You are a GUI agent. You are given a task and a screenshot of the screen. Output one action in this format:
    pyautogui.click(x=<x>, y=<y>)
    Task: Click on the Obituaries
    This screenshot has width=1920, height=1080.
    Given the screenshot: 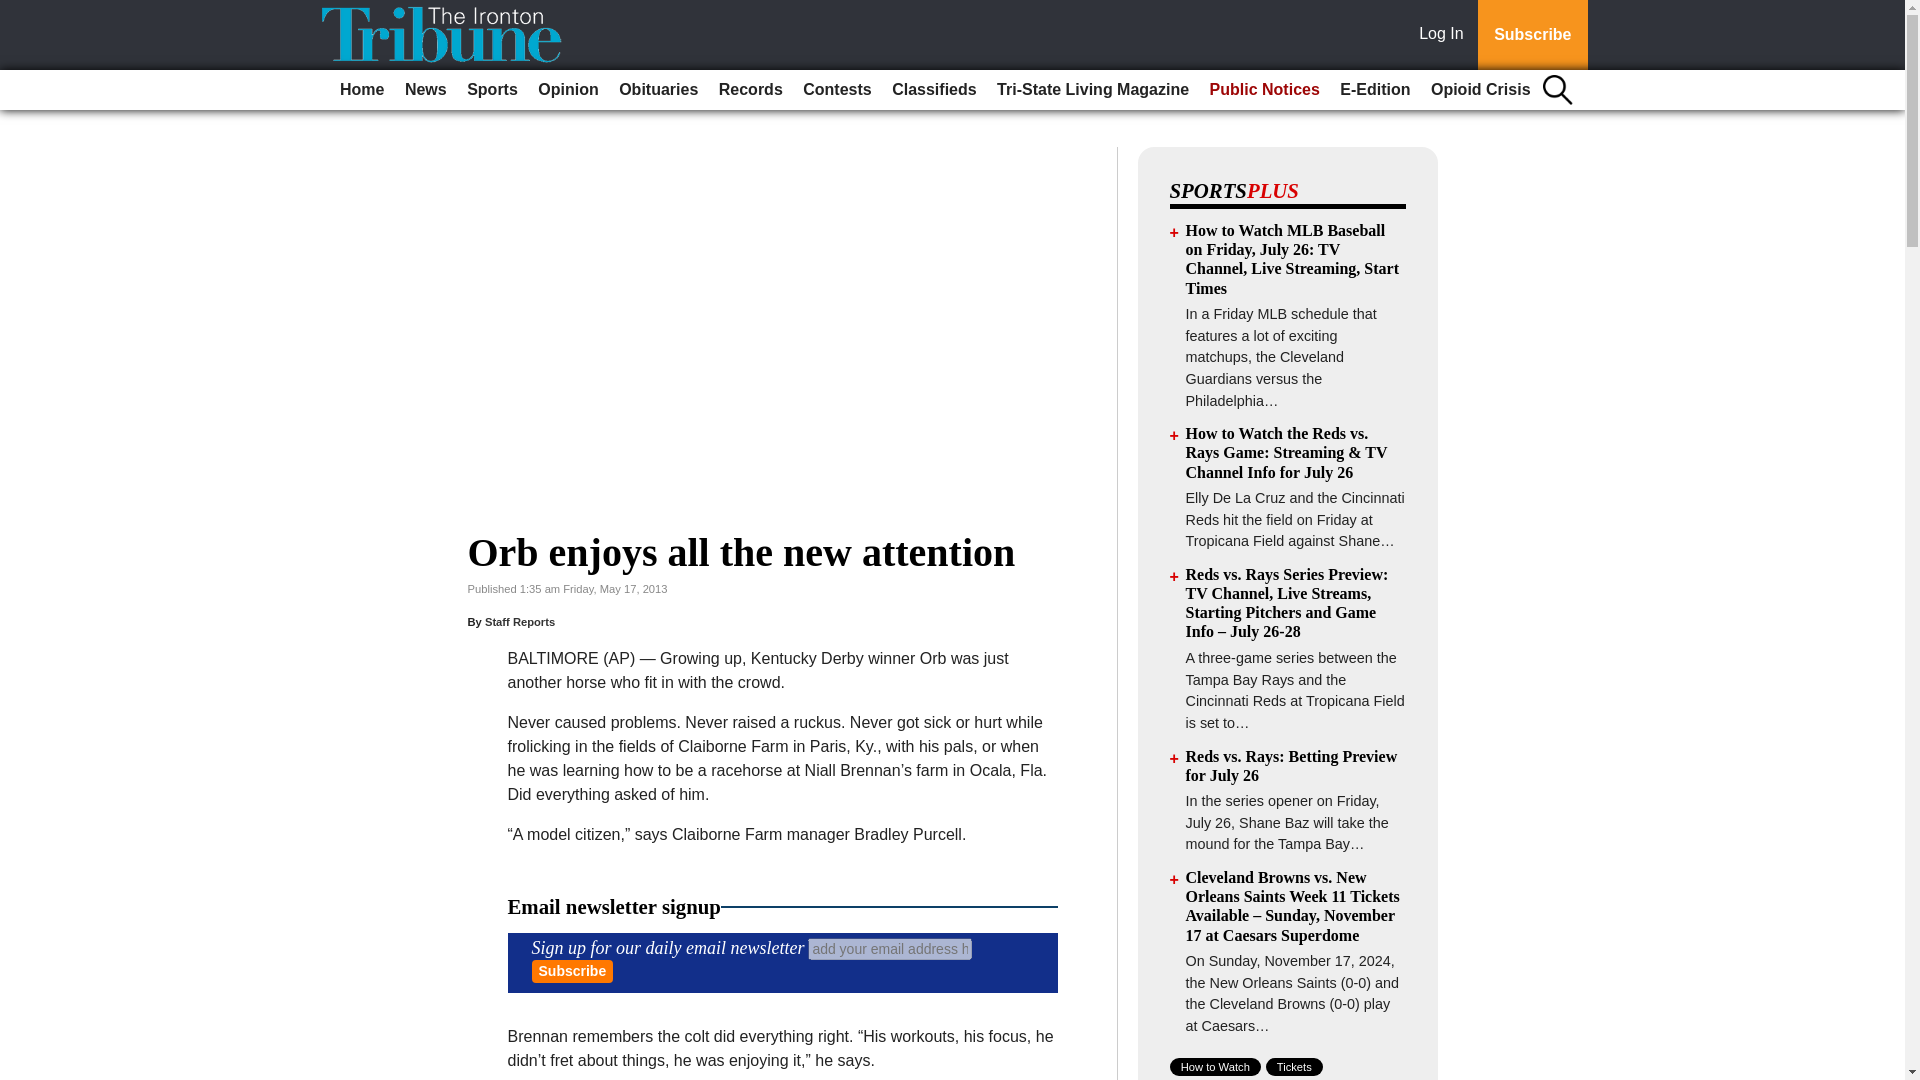 What is the action you would take?
    pyautogui.click(x=658, y=90)
    